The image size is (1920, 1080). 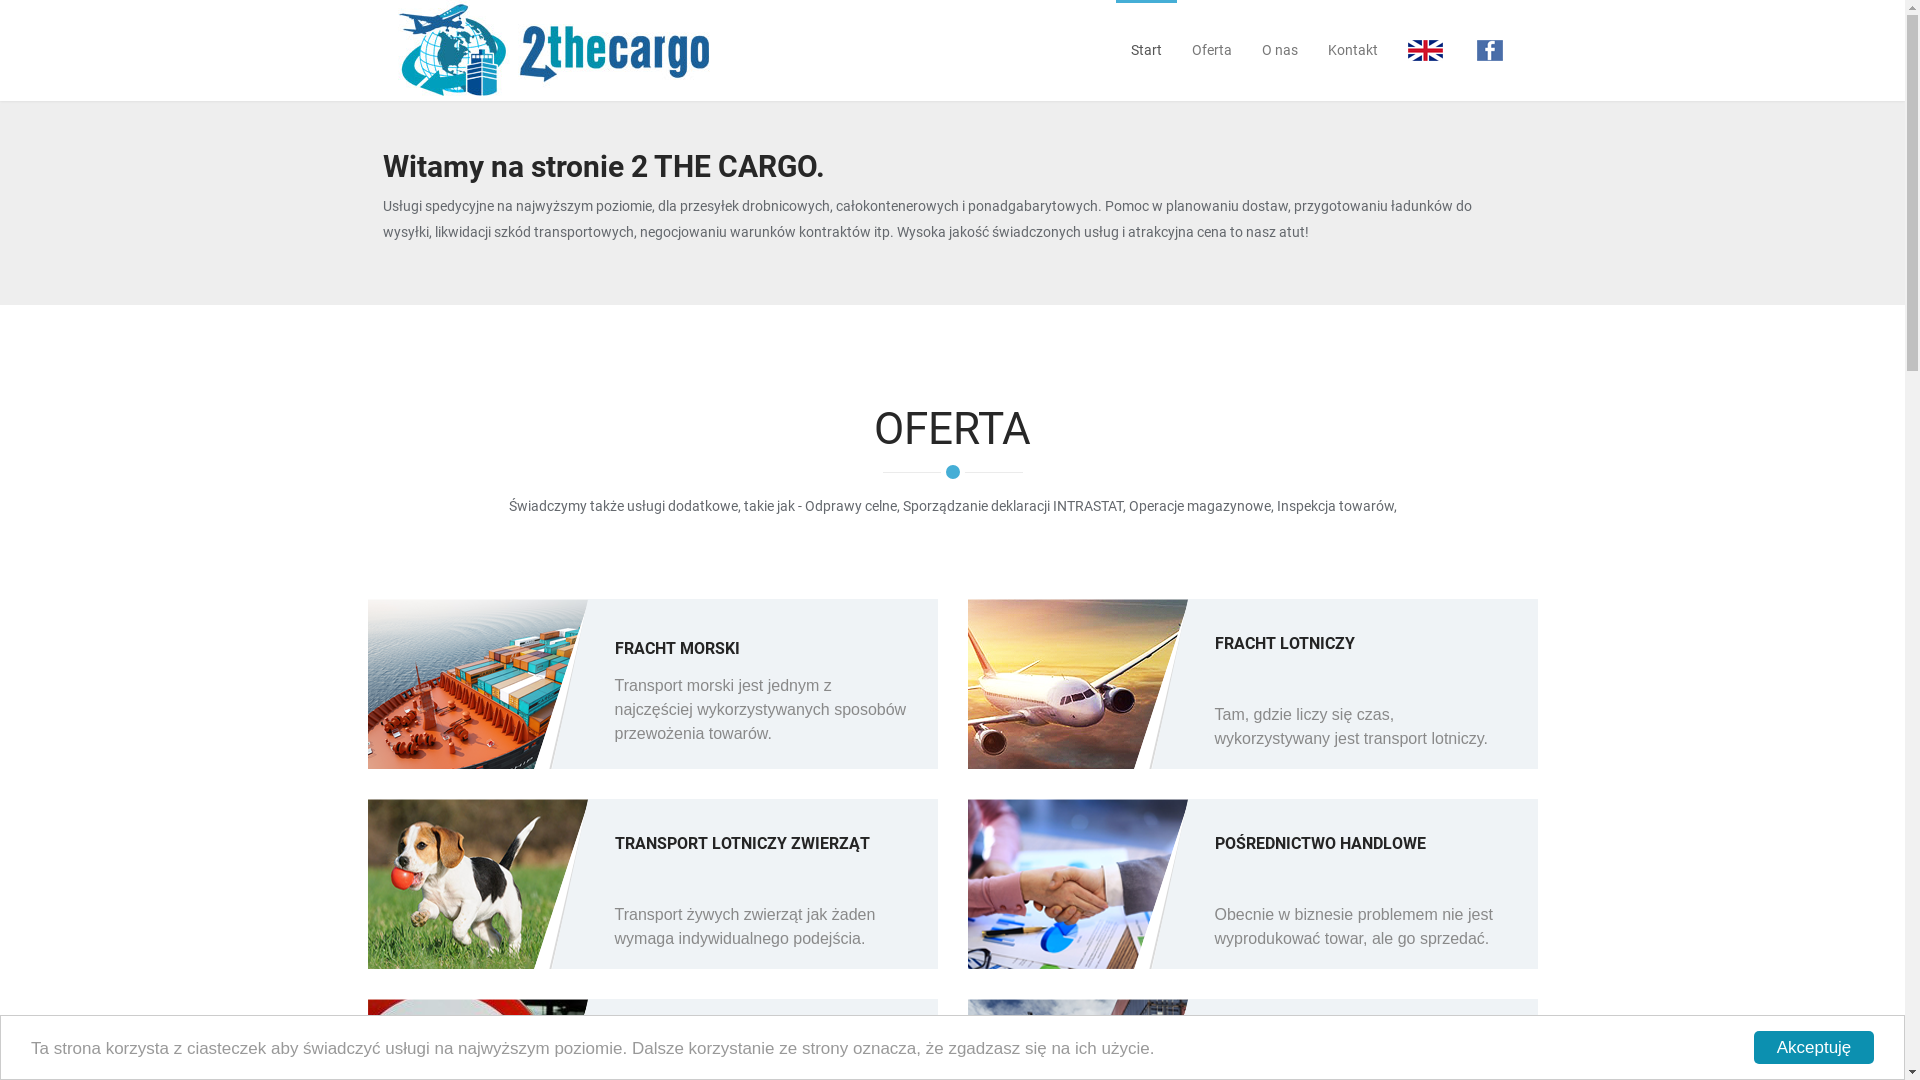 What do you see at coordinates (1362, 660) in the screenshot?
I see `FRACHT LOTNICZY
 ` at bounding box center [1362, 660].